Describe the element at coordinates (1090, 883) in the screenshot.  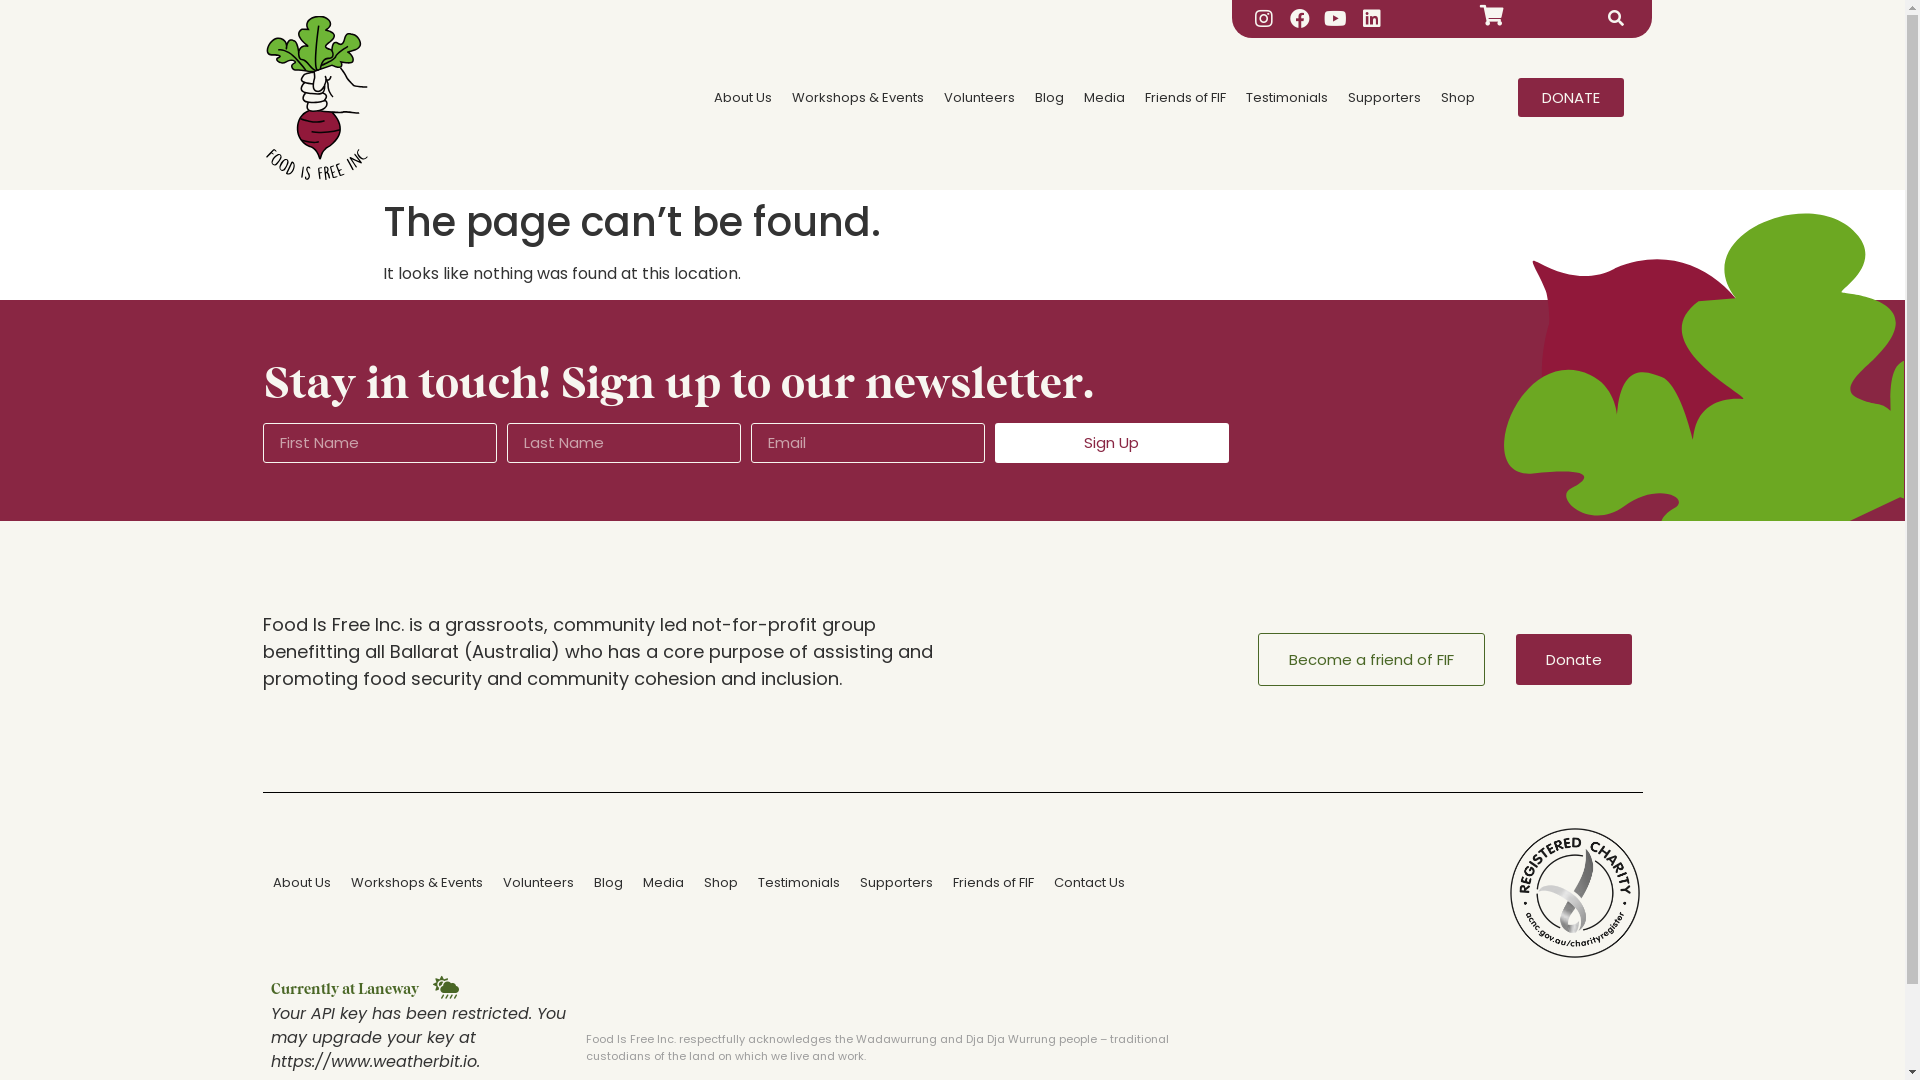
I see `Contact Us` at that location.